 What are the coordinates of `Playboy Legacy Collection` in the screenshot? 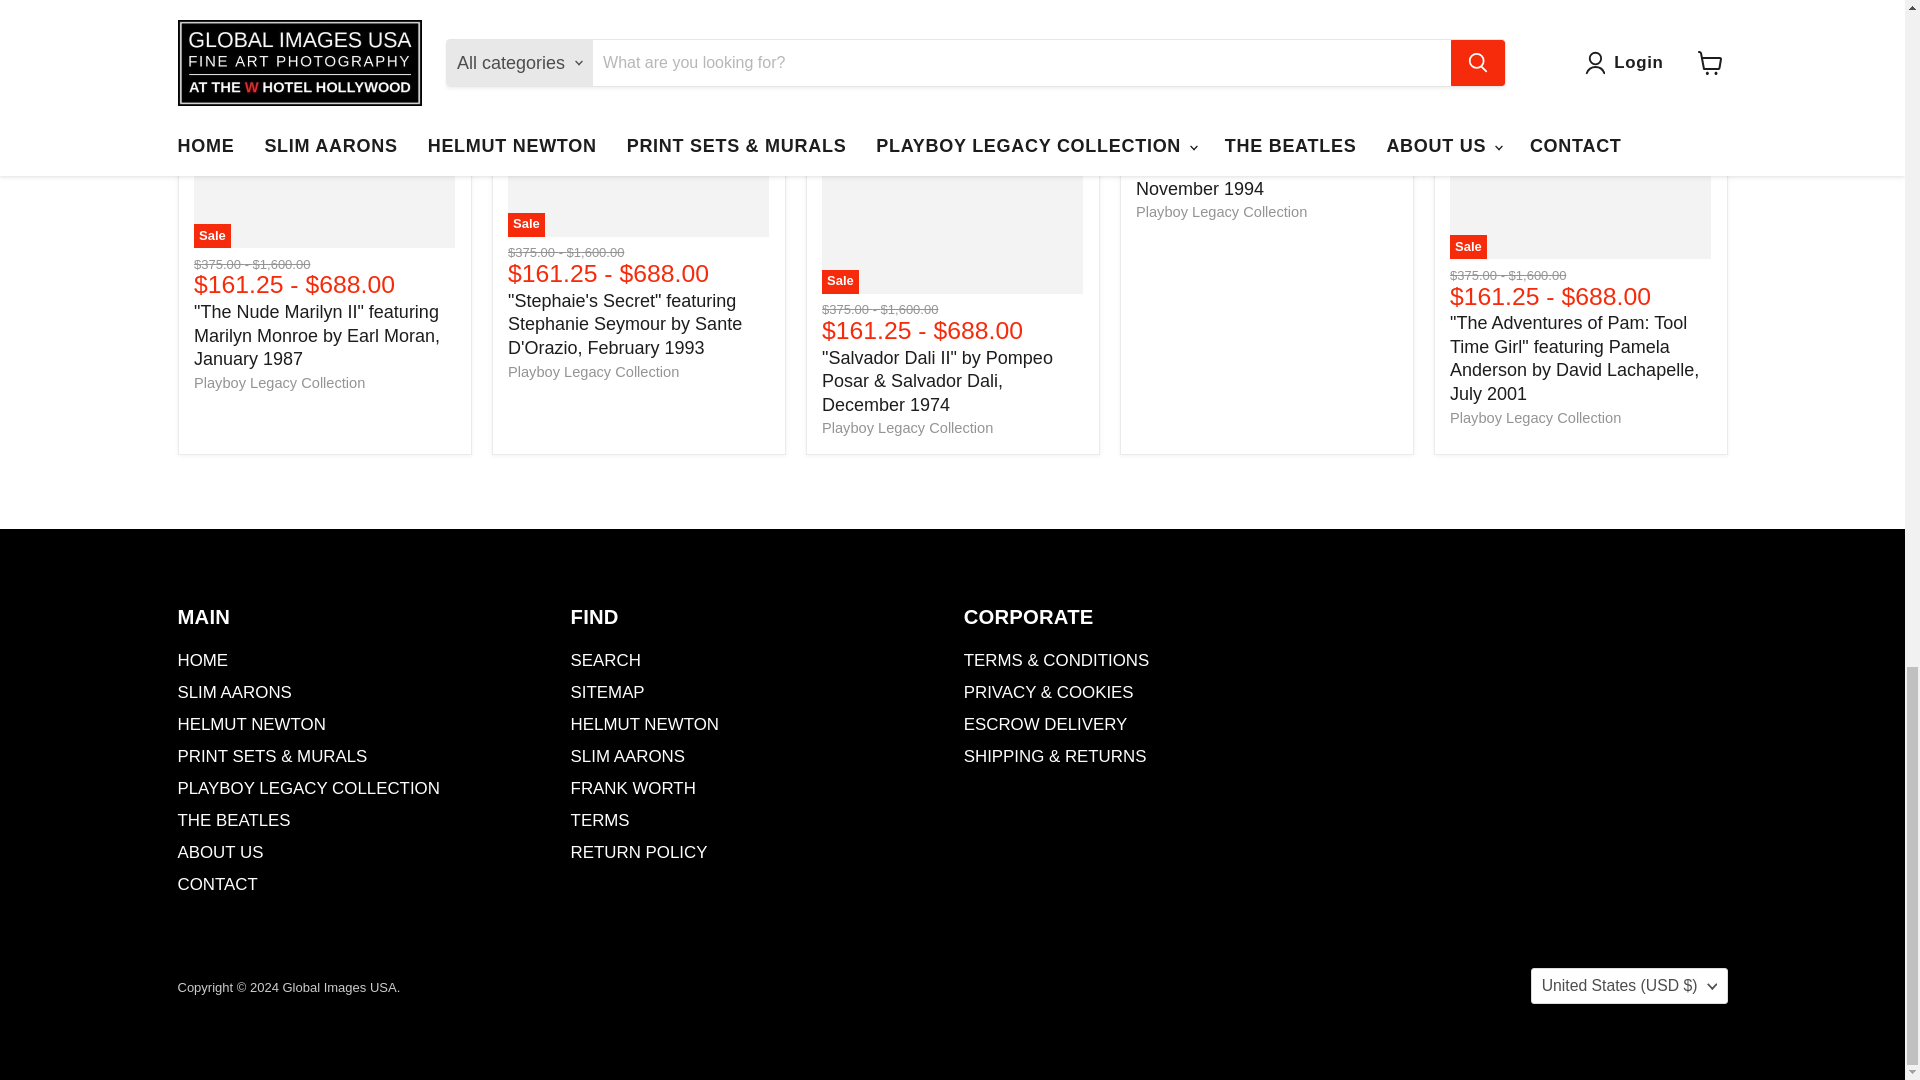 It's located at (1222, 212).